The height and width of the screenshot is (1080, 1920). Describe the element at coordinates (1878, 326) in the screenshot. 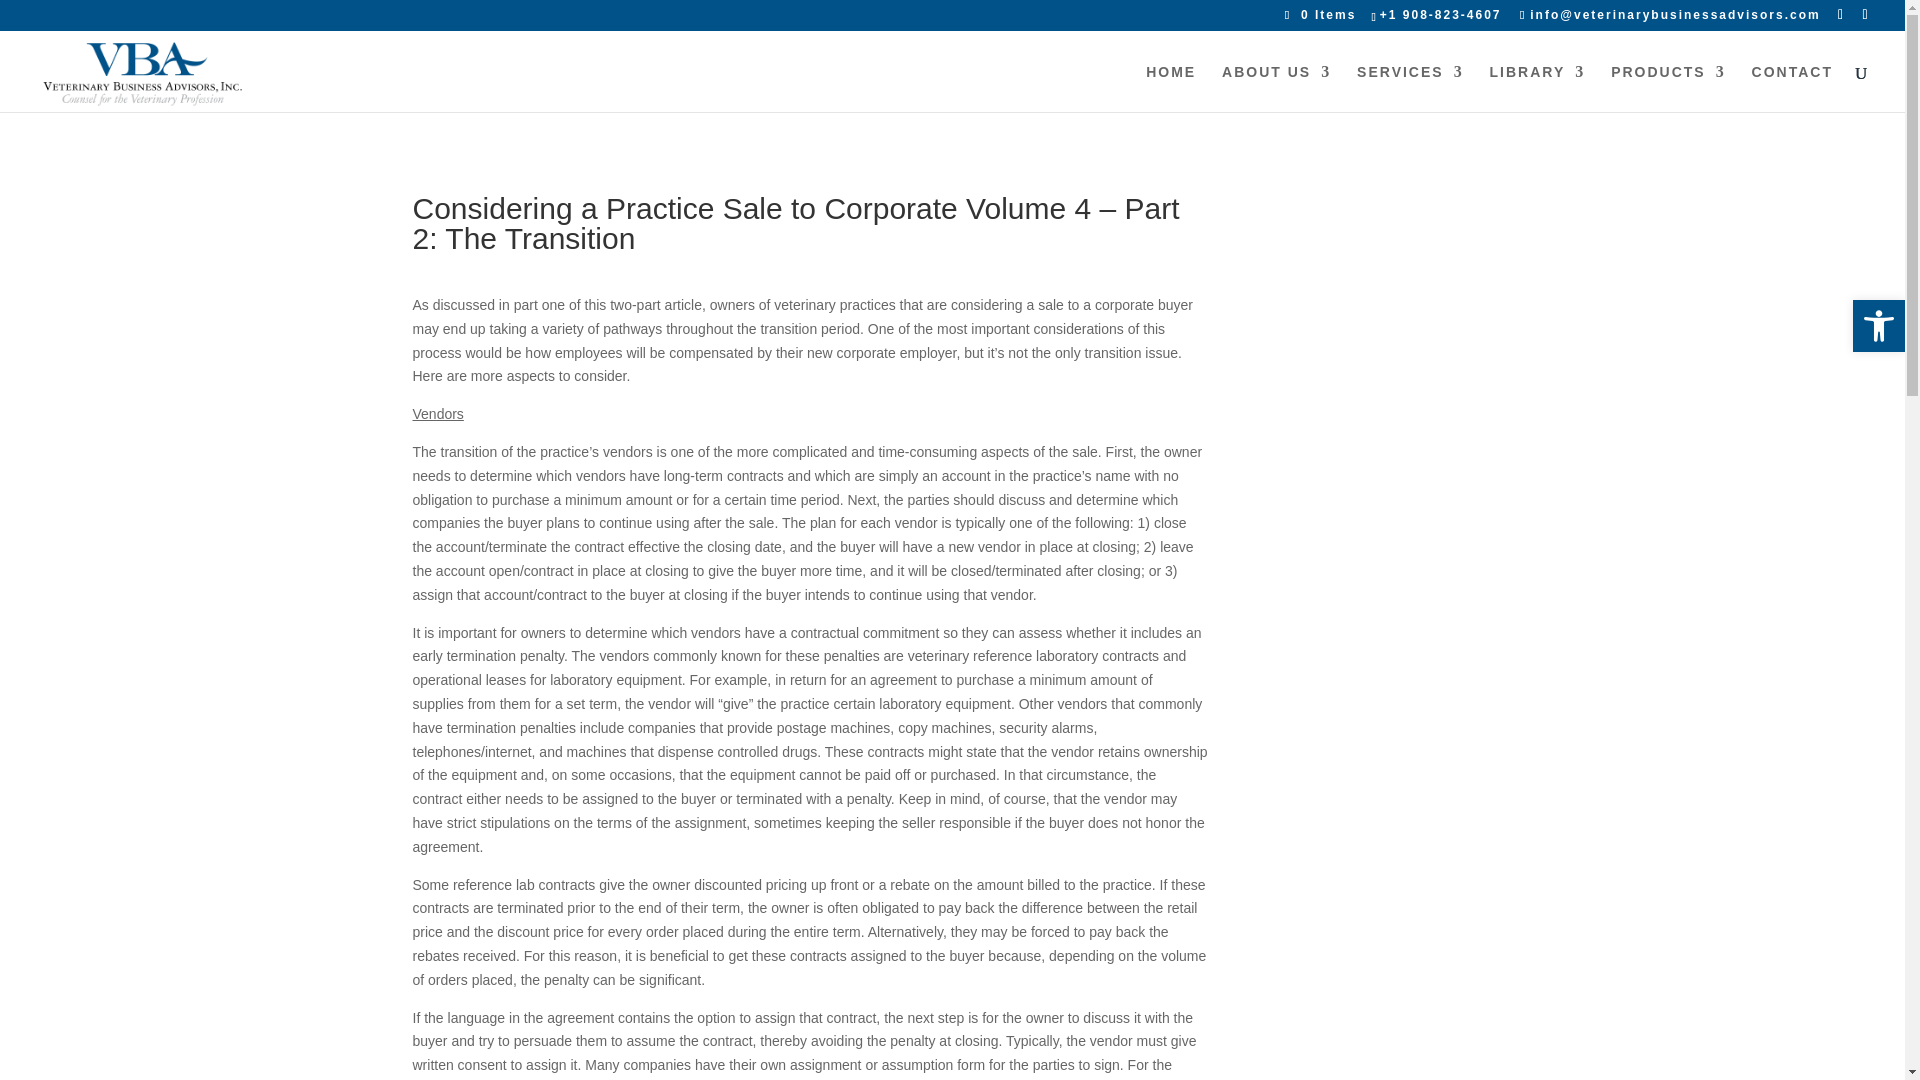

I see `Accessibility Tools` at that location.